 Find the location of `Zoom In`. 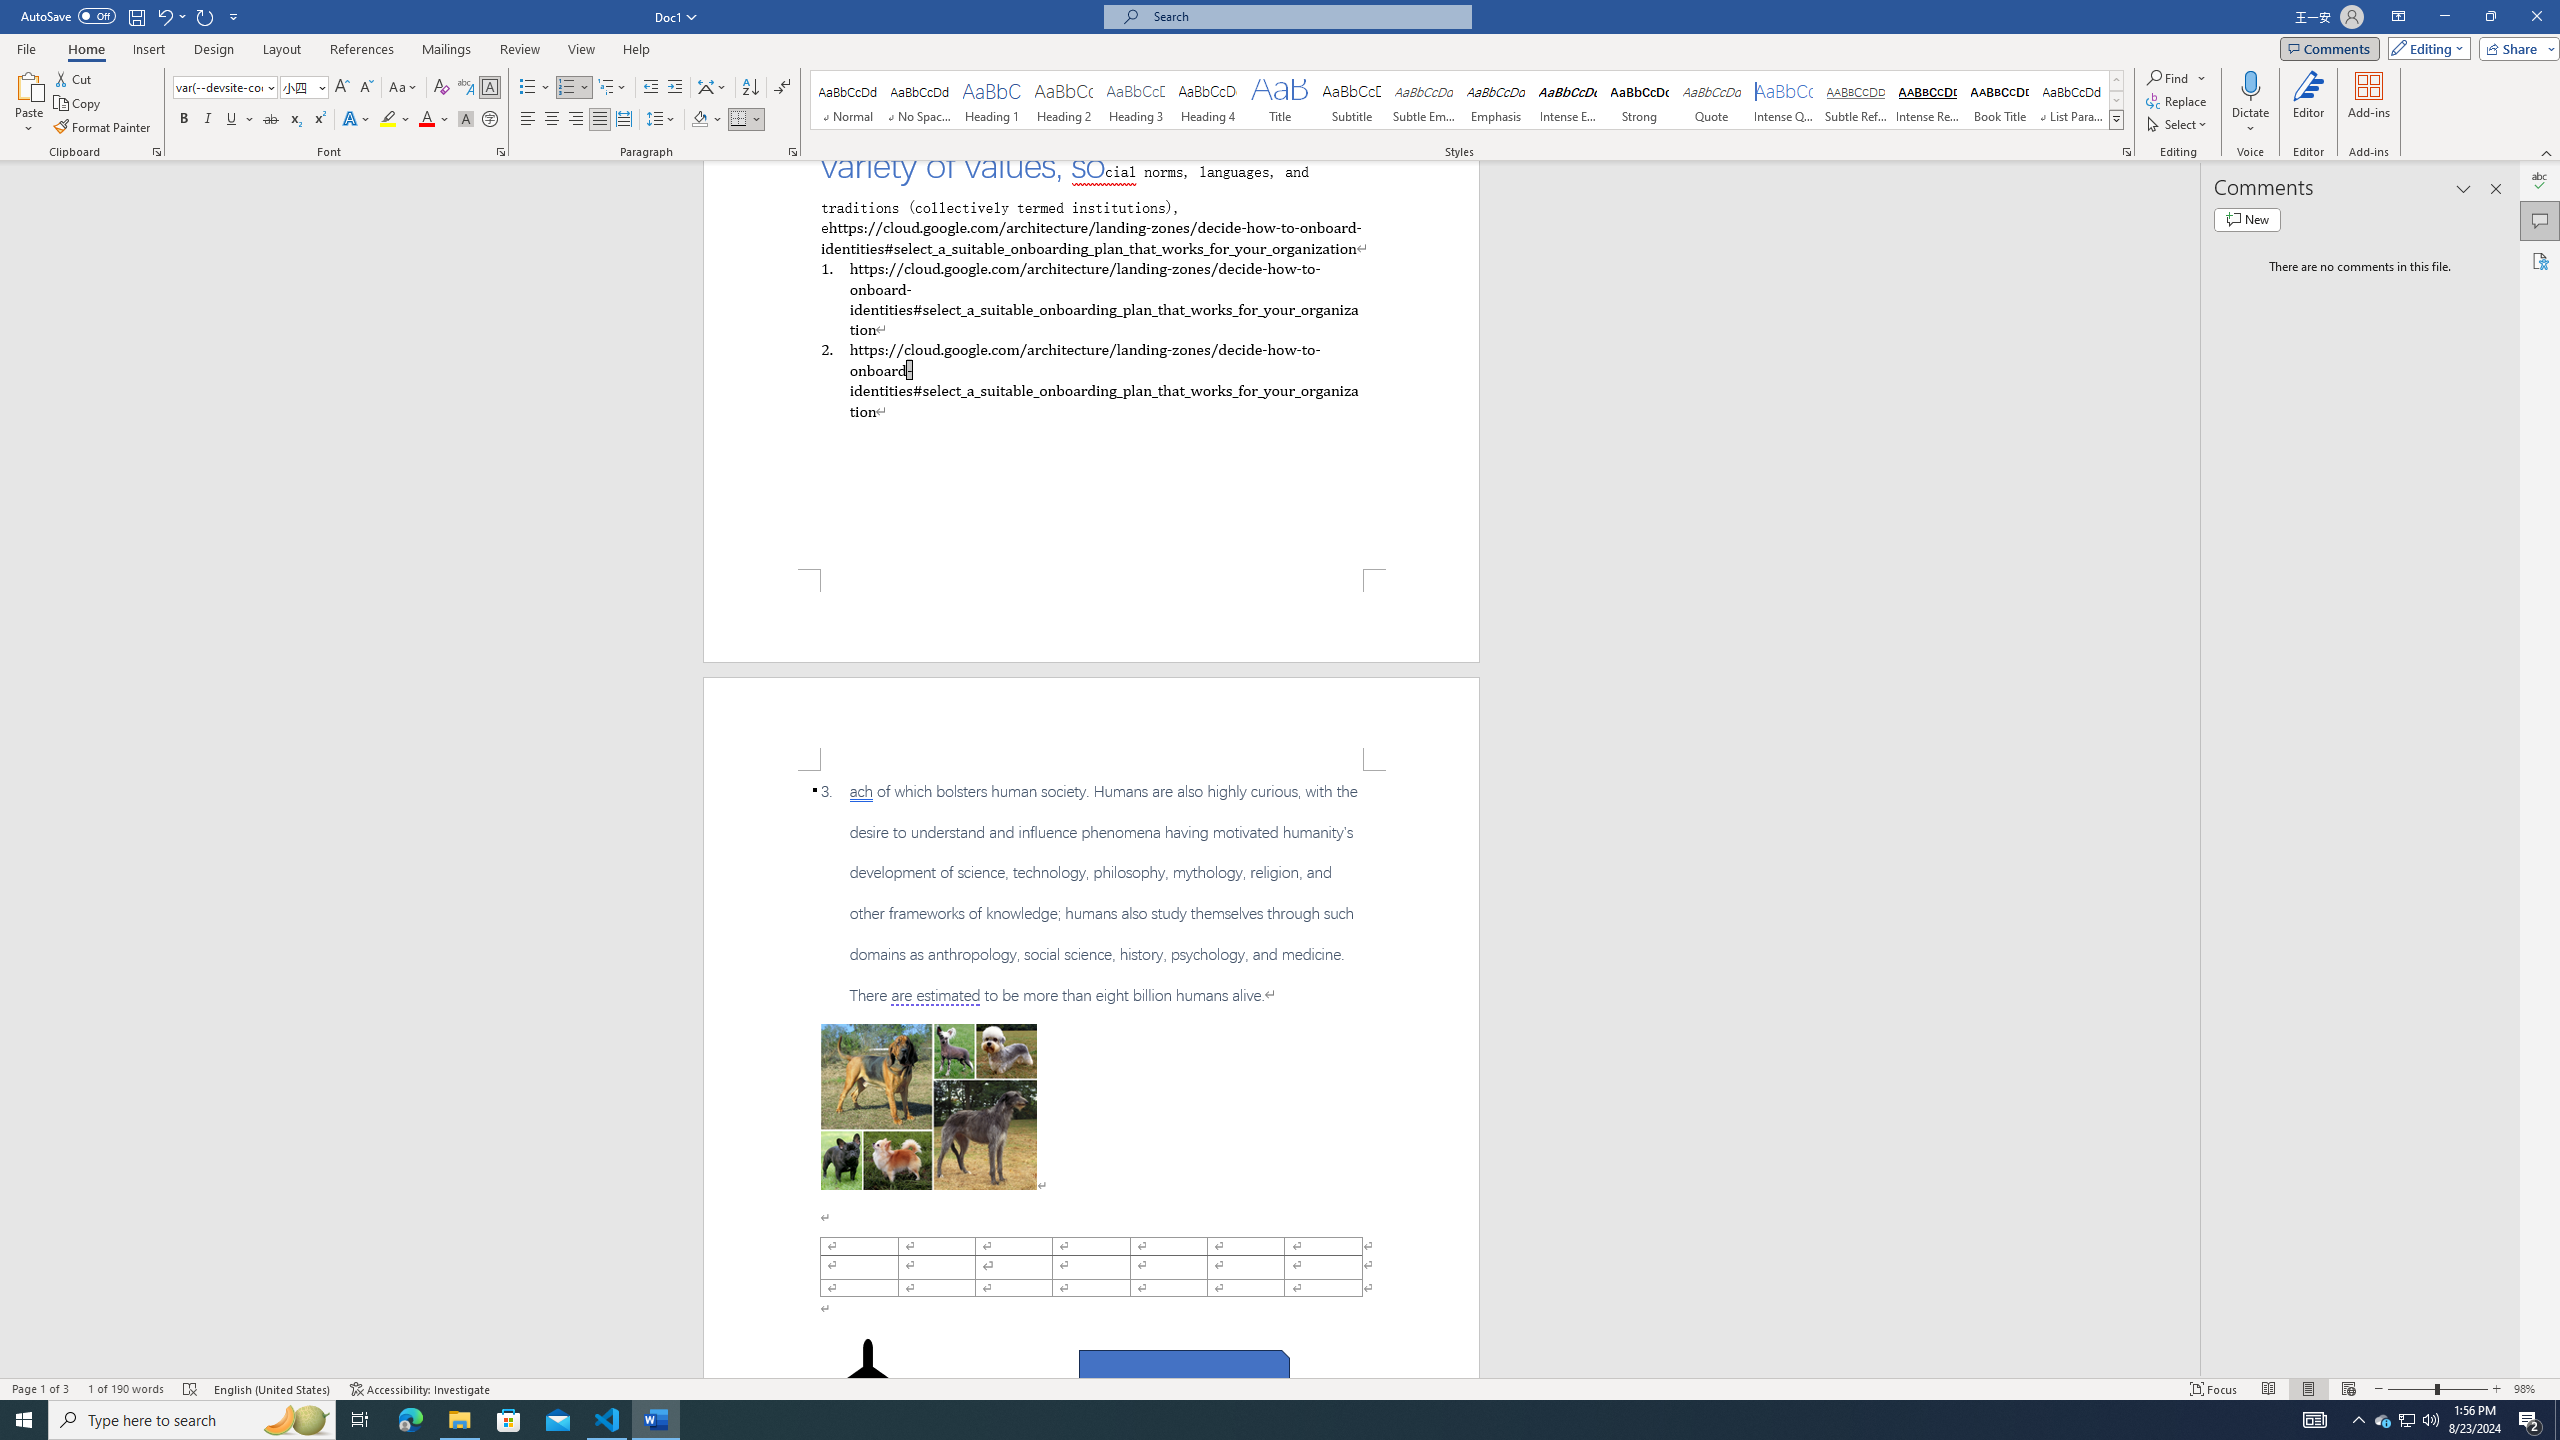

Zoom In is located at coordinates (2497, 1389).